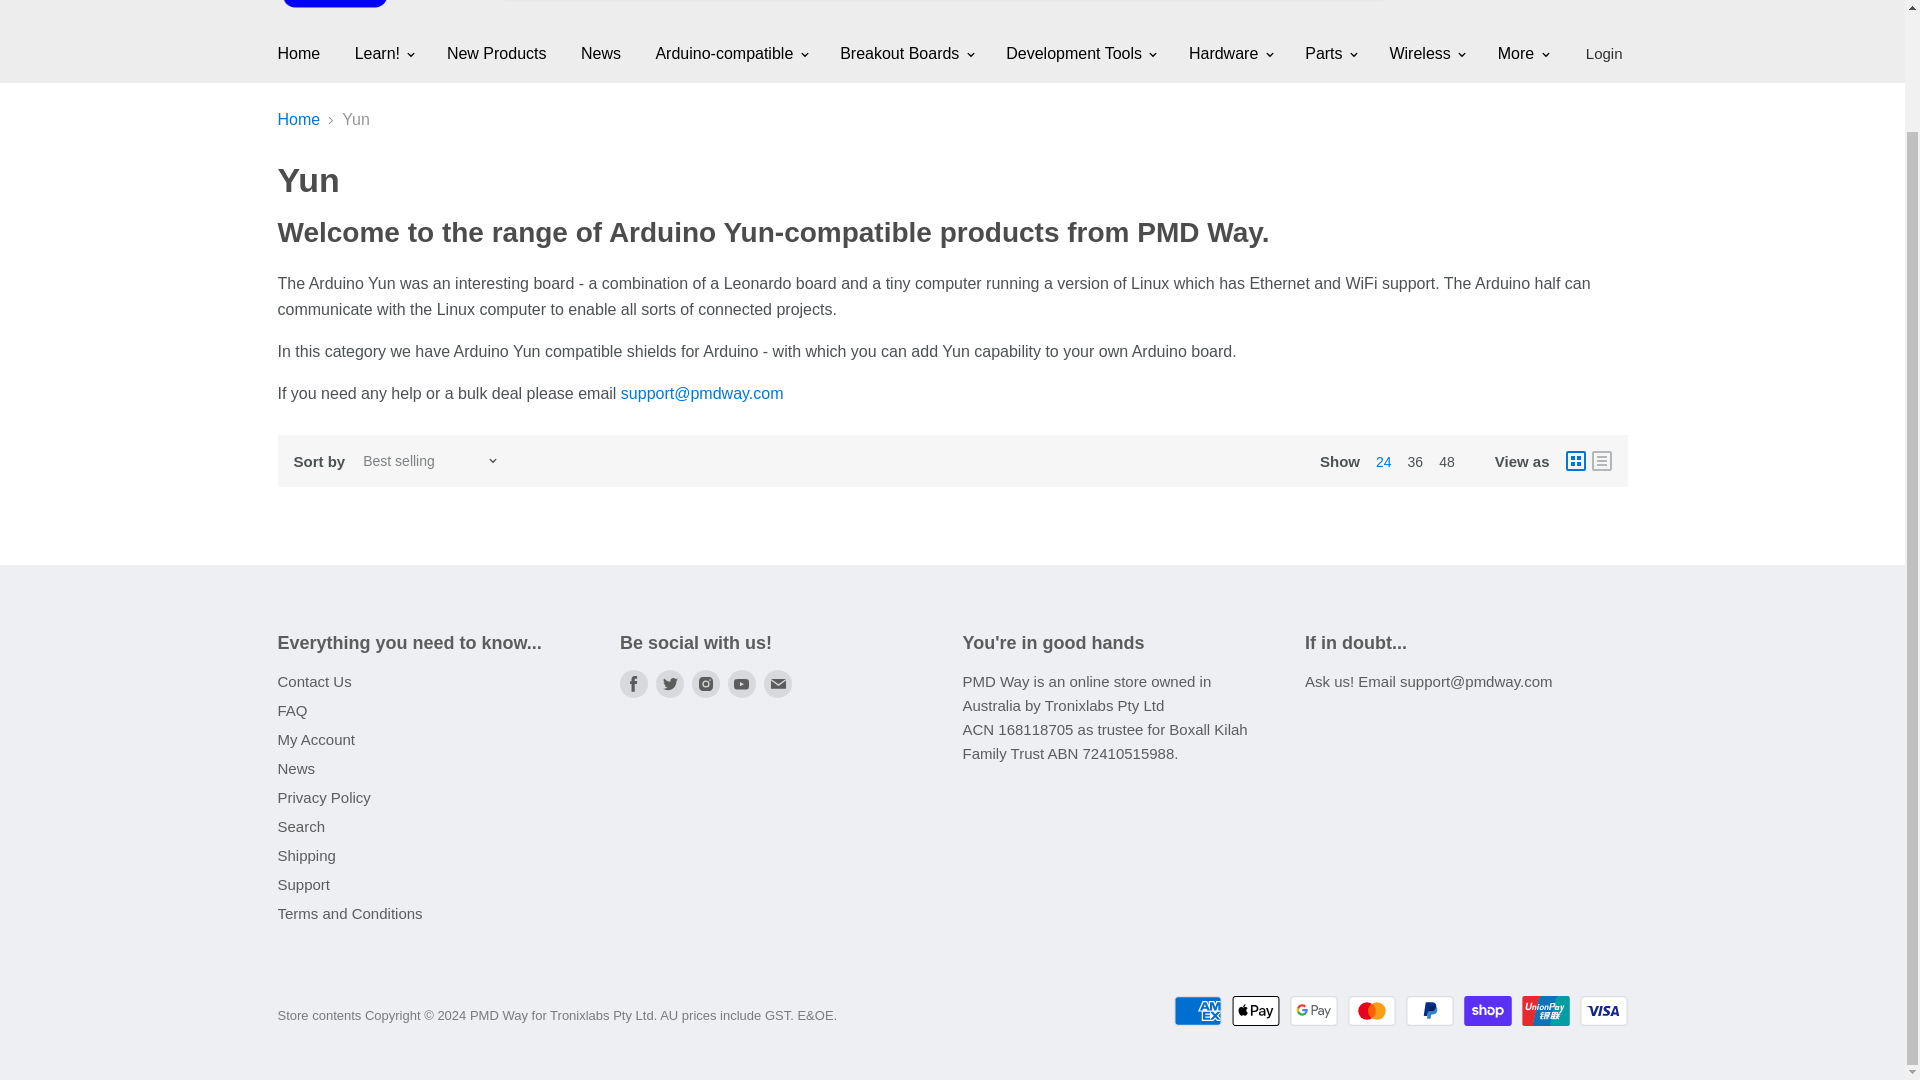 The height and width of the screenshot is (1080, 1920). What do you see at coordinates (670, 684) in the screenshot?
I see `Twitter` at bounding box center [670, 684].